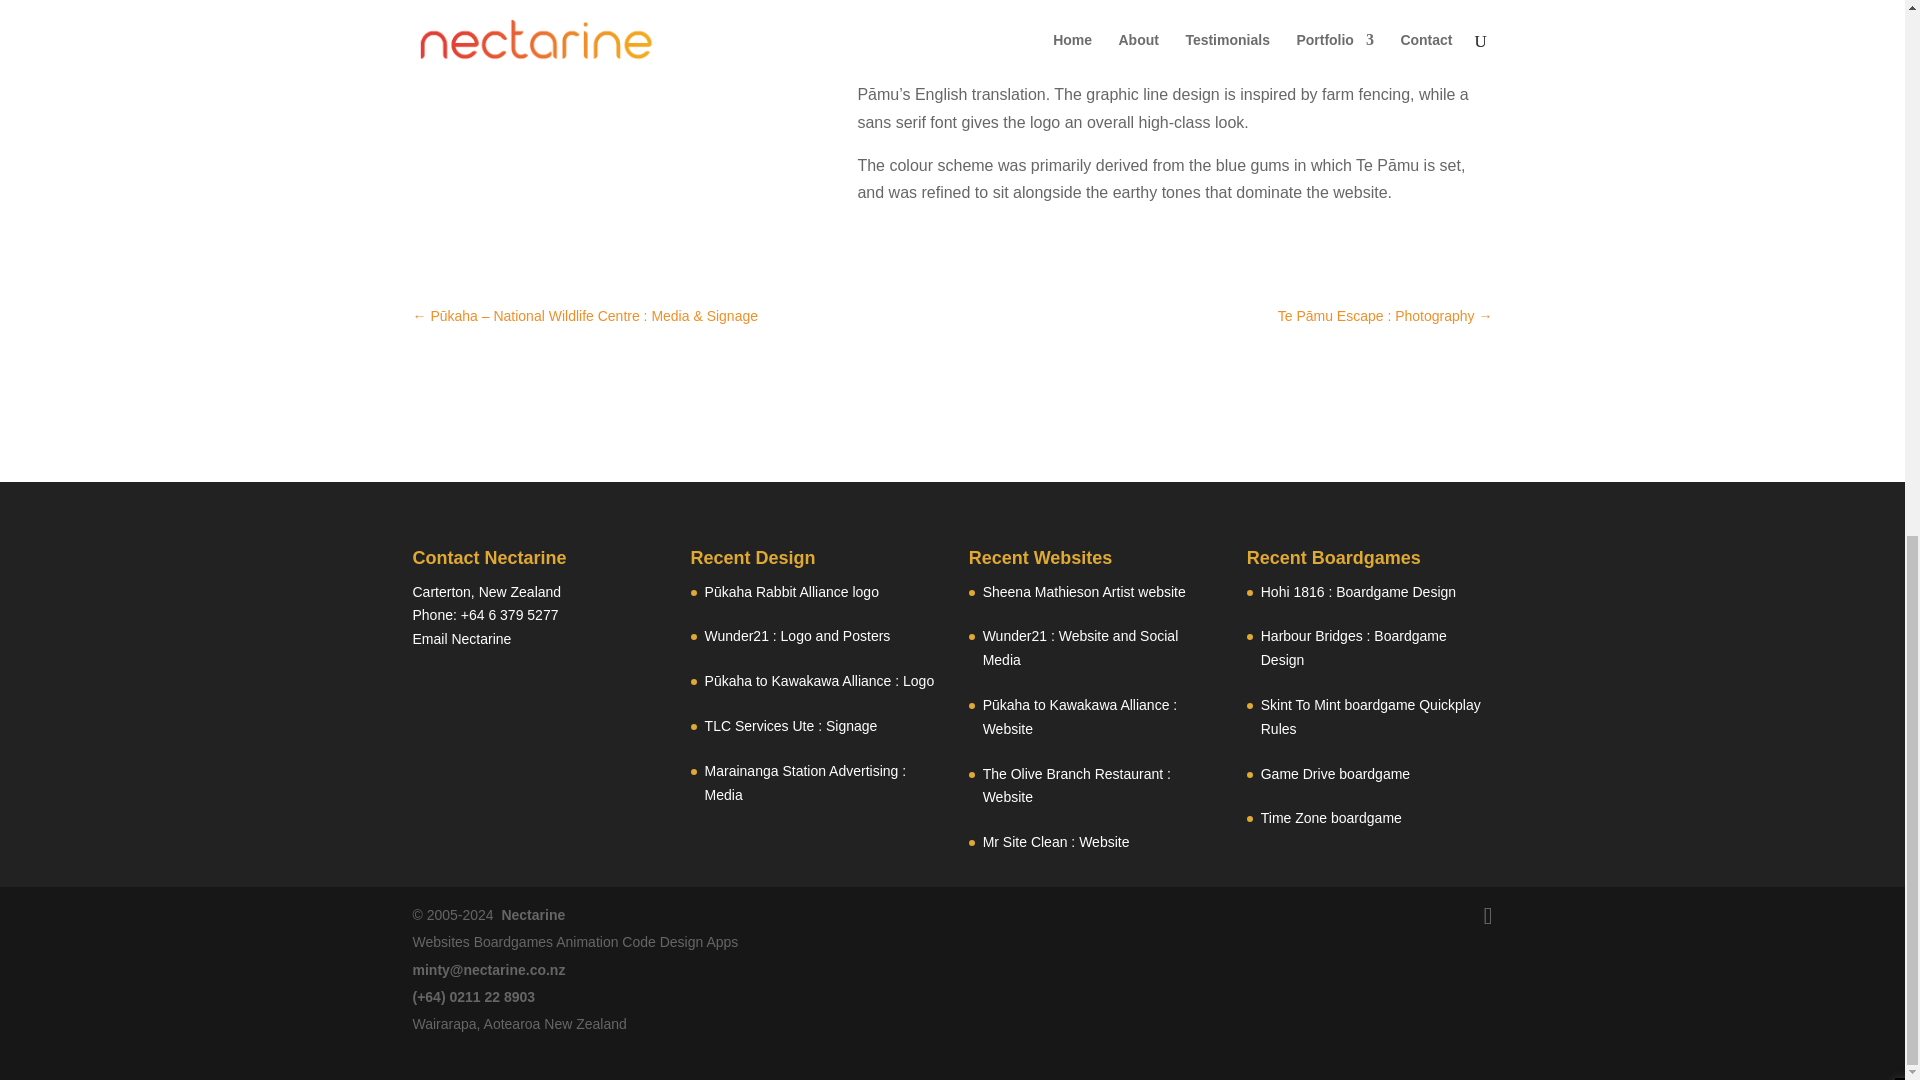 Image resolution: width=1920 pixels, height=1080 pixels. What do you see at coordinates (805, 782) in the screenshot?
I see `Marainanga Station Advertising : Media` at bounding box center [805, 782].